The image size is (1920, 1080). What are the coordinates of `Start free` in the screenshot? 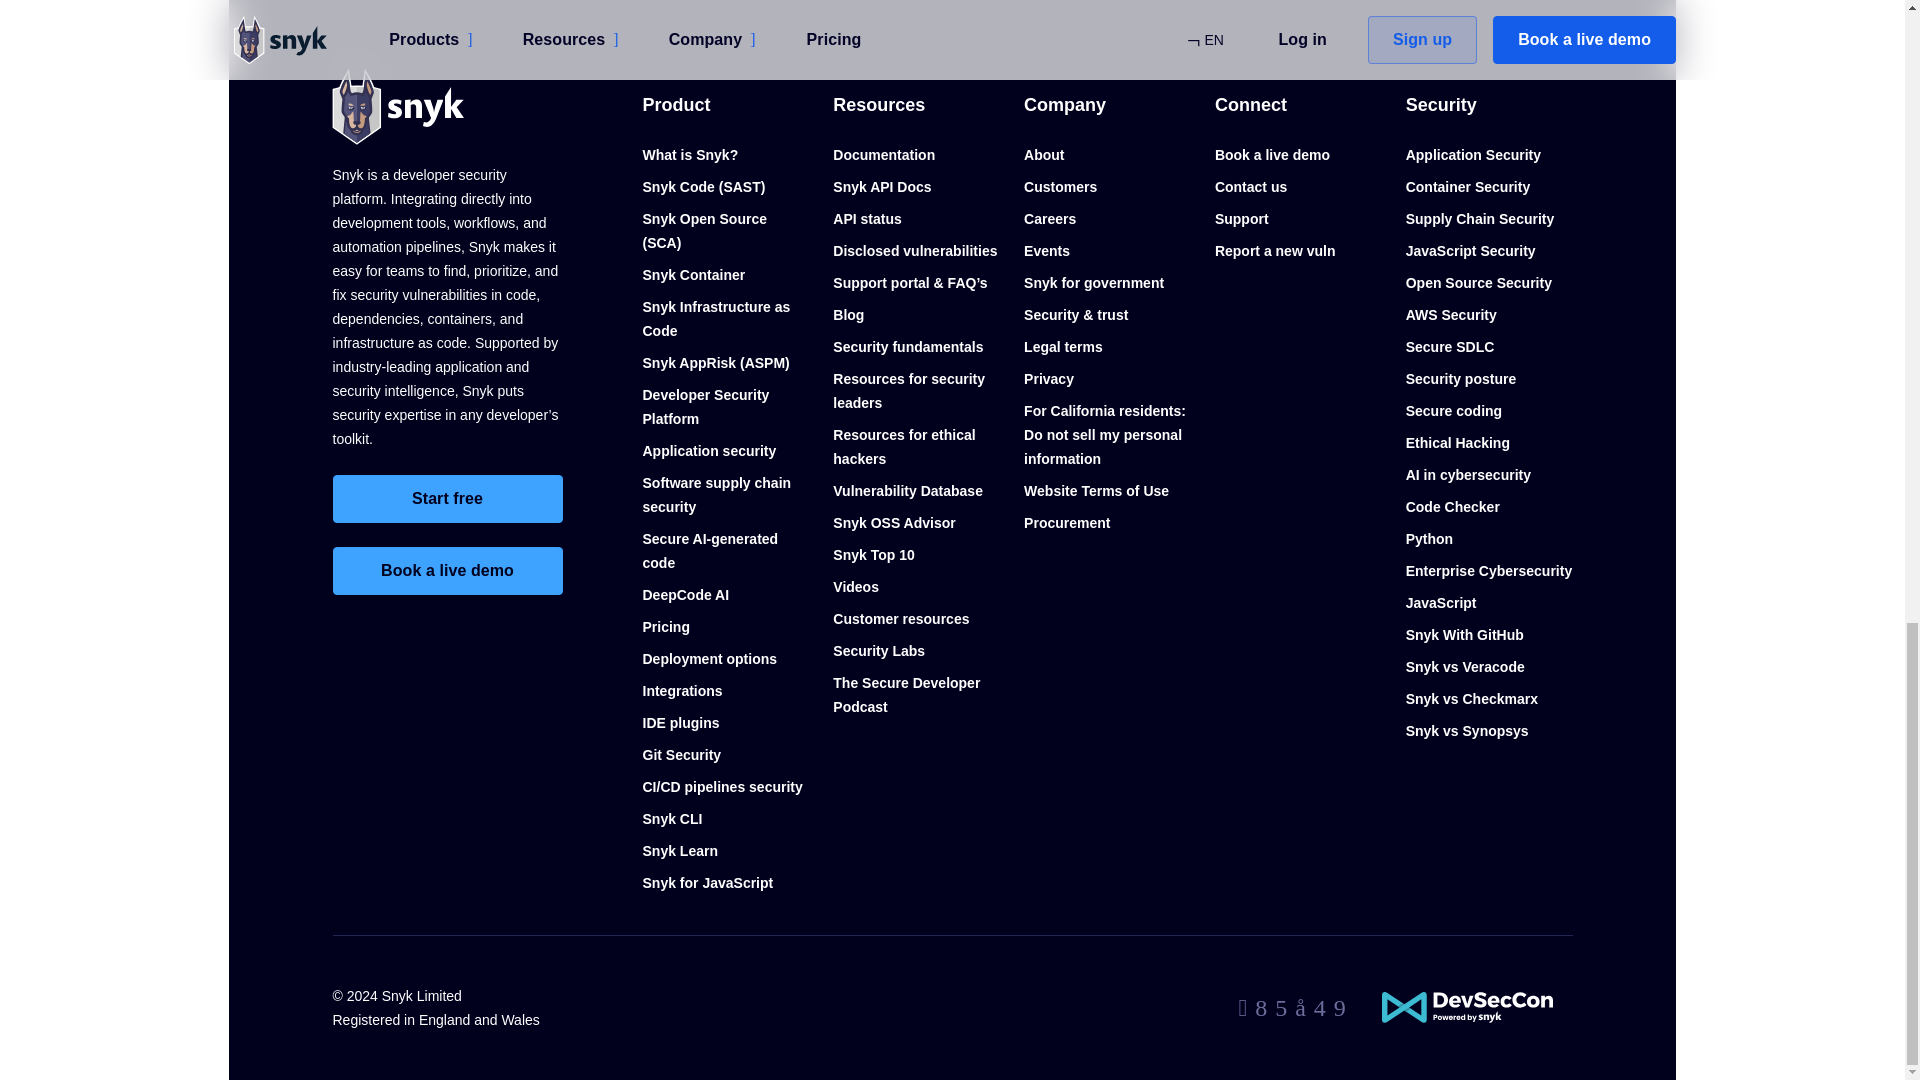 It's located at (447, 498).